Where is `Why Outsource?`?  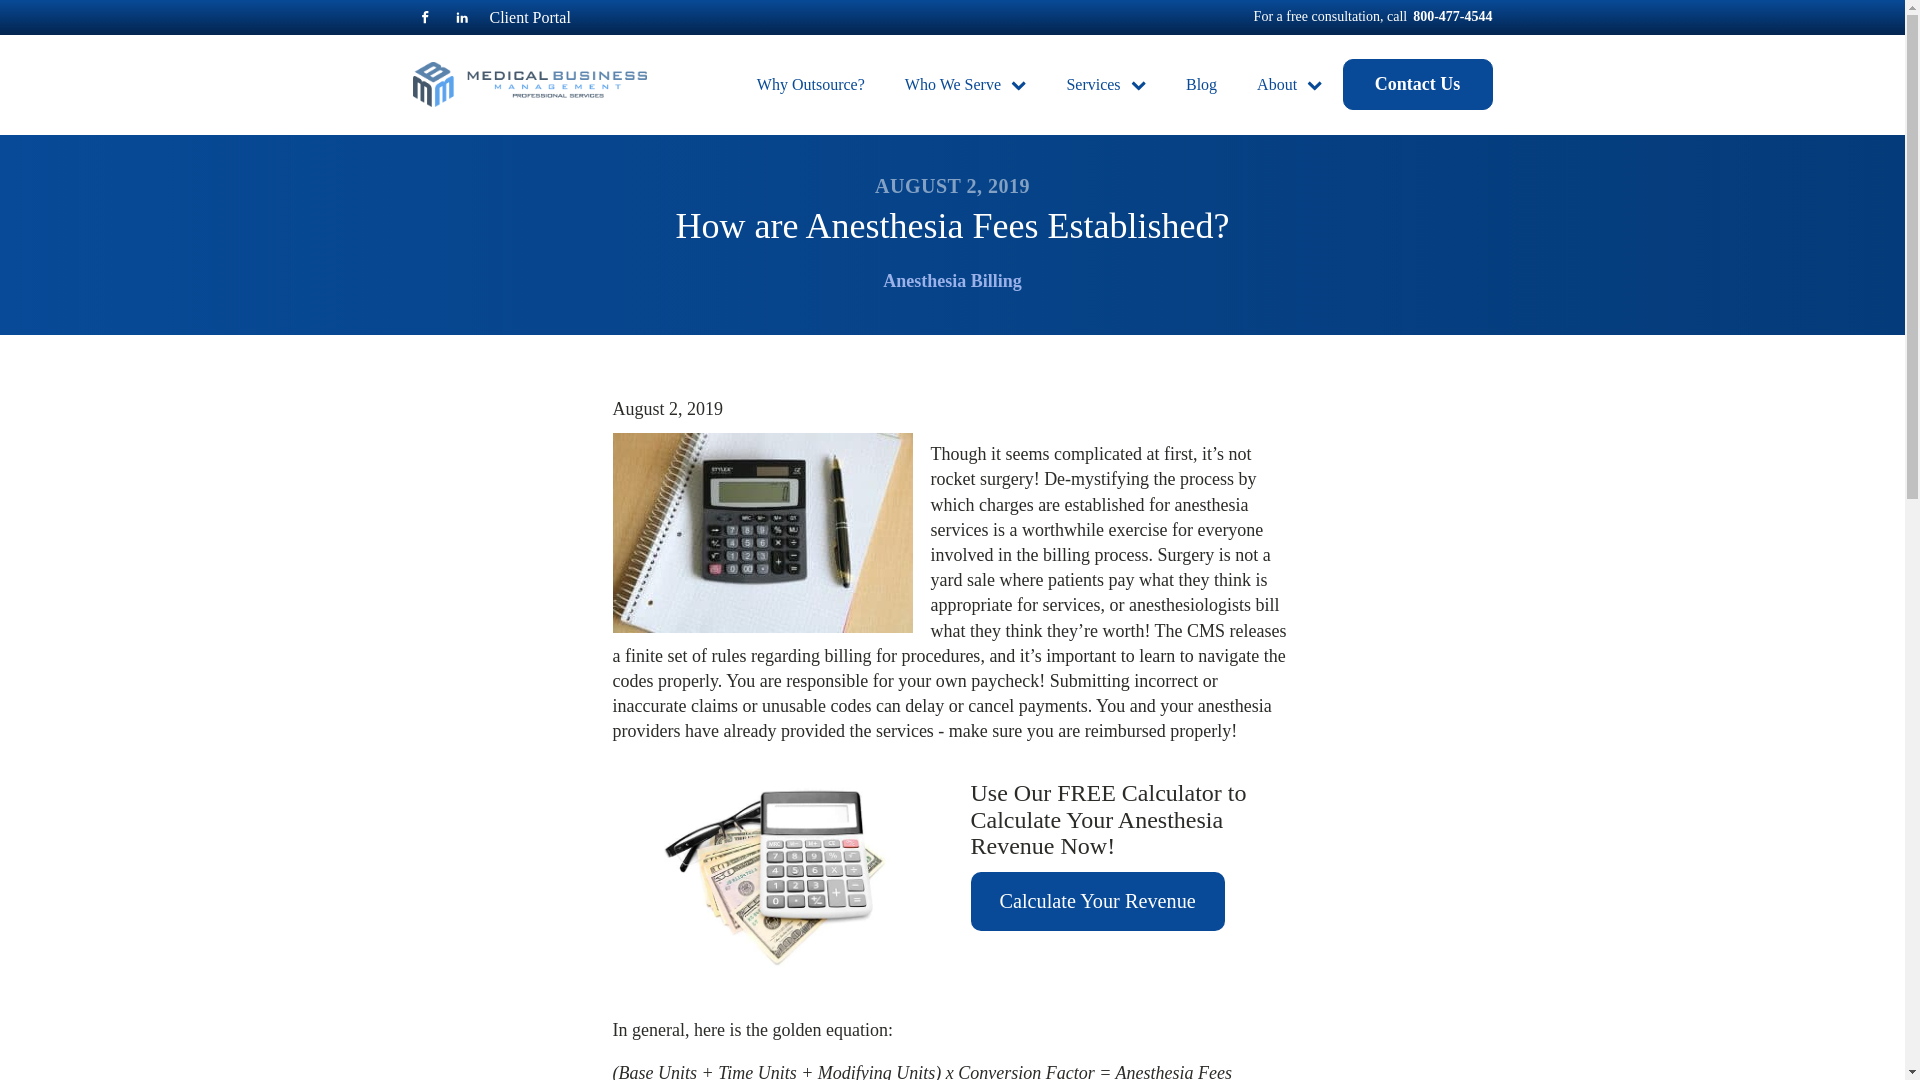
Why Outsource? is located at coordinates (811, 85).